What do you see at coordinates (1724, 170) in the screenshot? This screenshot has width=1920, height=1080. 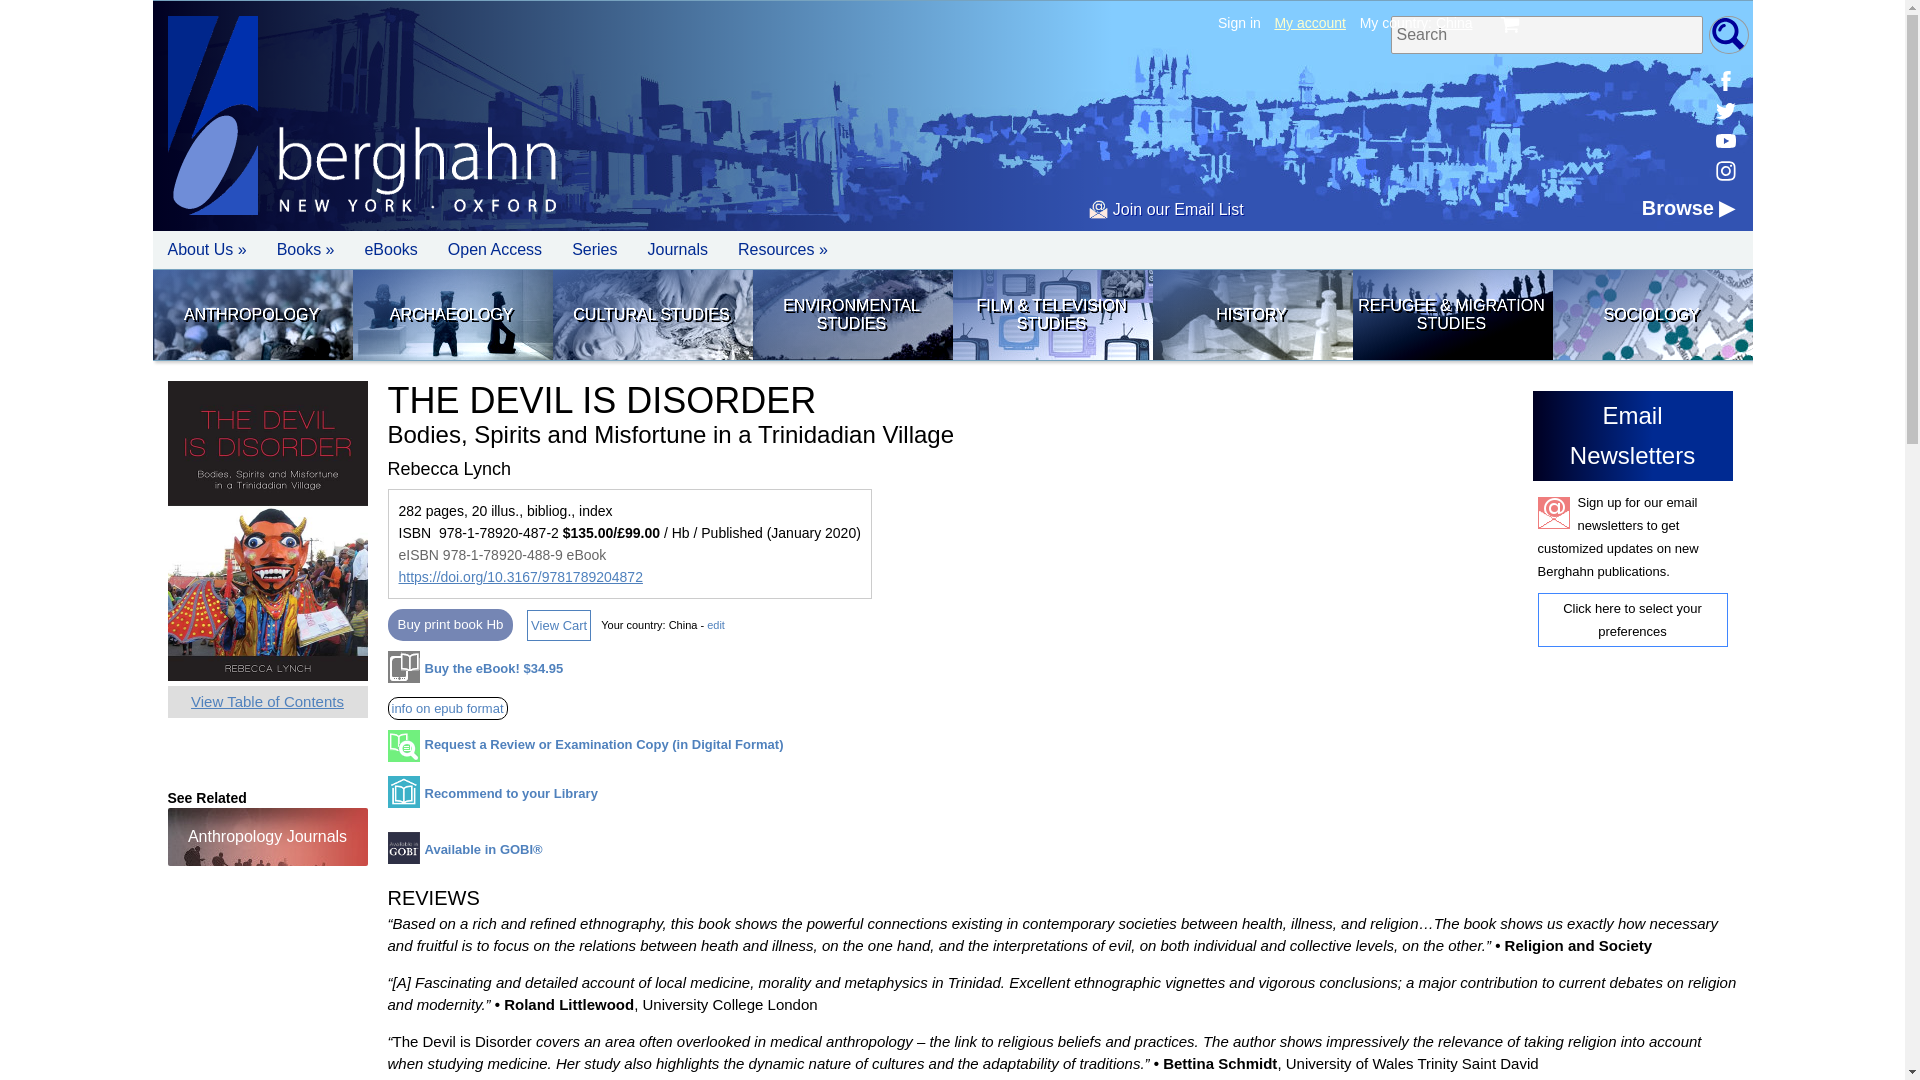 I see `Berghahn Books on Instagram` at bounding box center [1724, 170].